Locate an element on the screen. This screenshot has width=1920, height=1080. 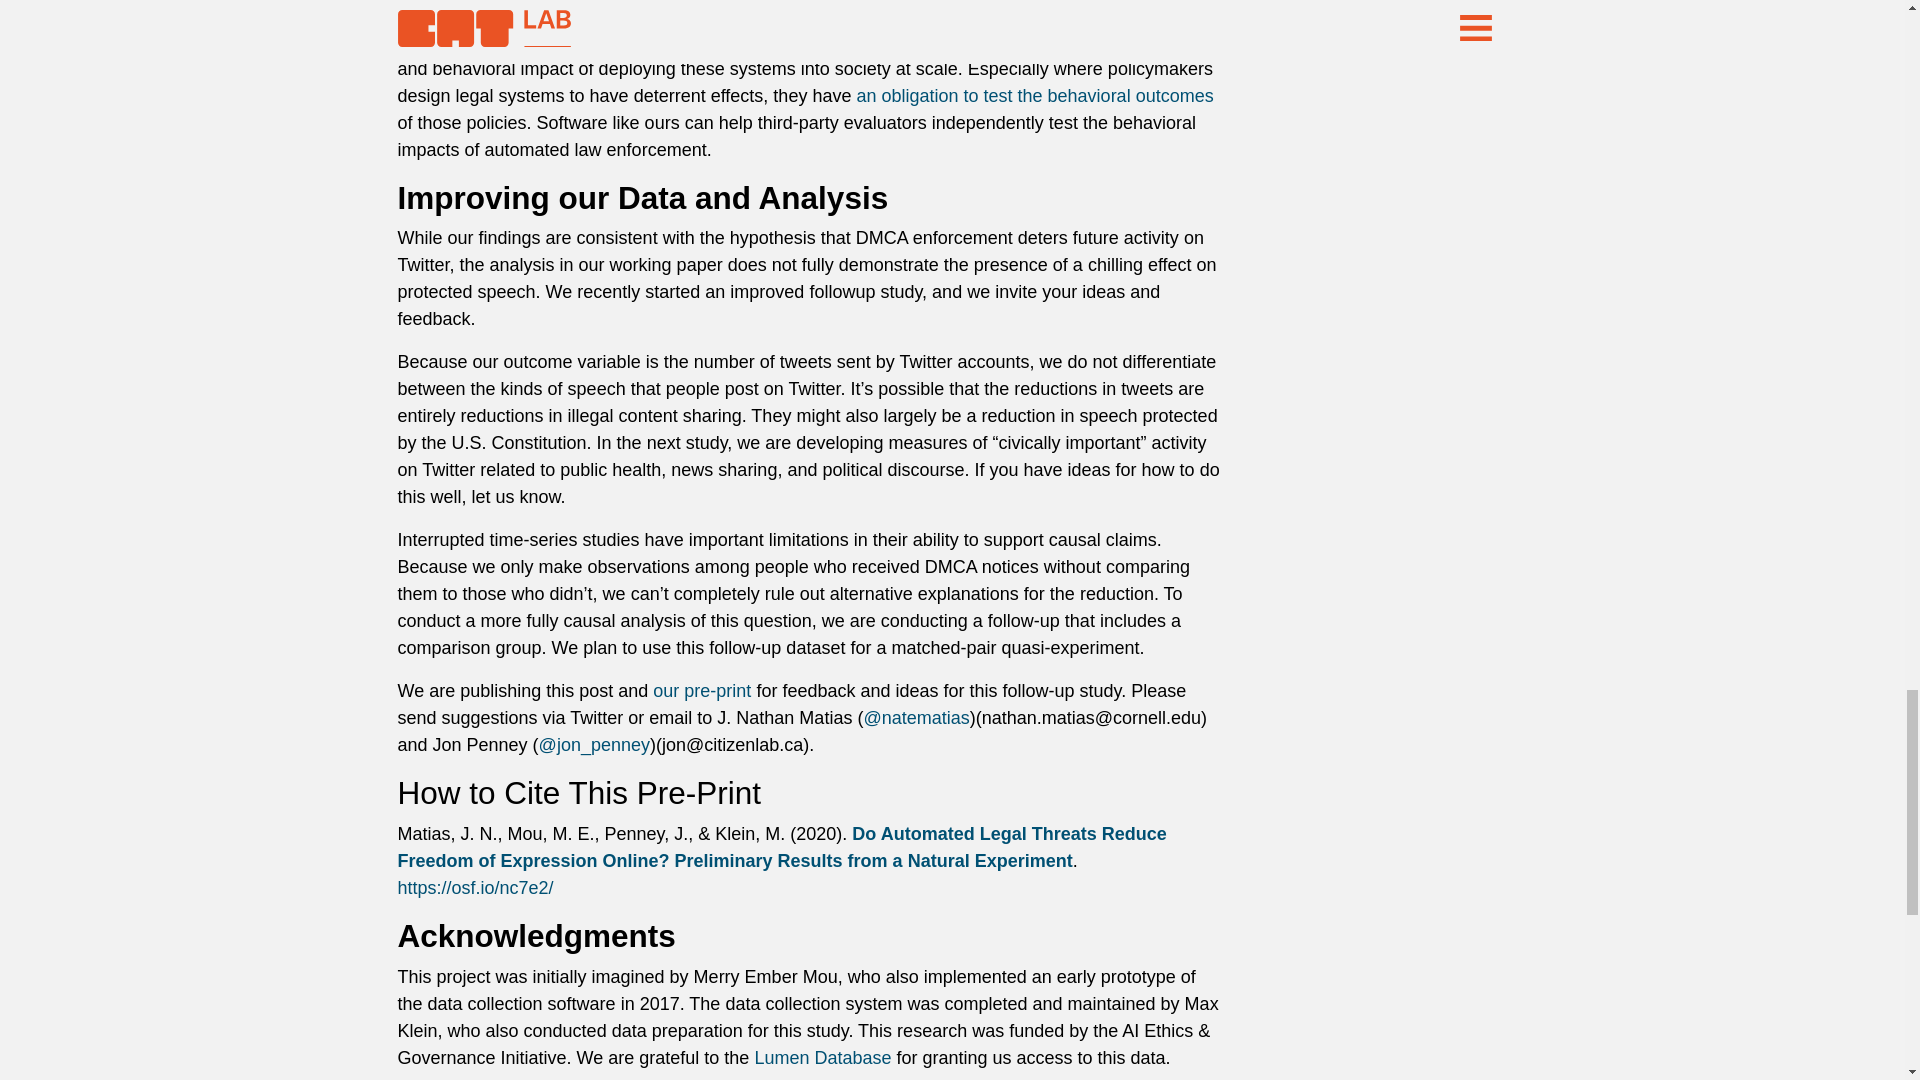
bias, noise, and errors by algorithms is located at coordinates (542, 42).